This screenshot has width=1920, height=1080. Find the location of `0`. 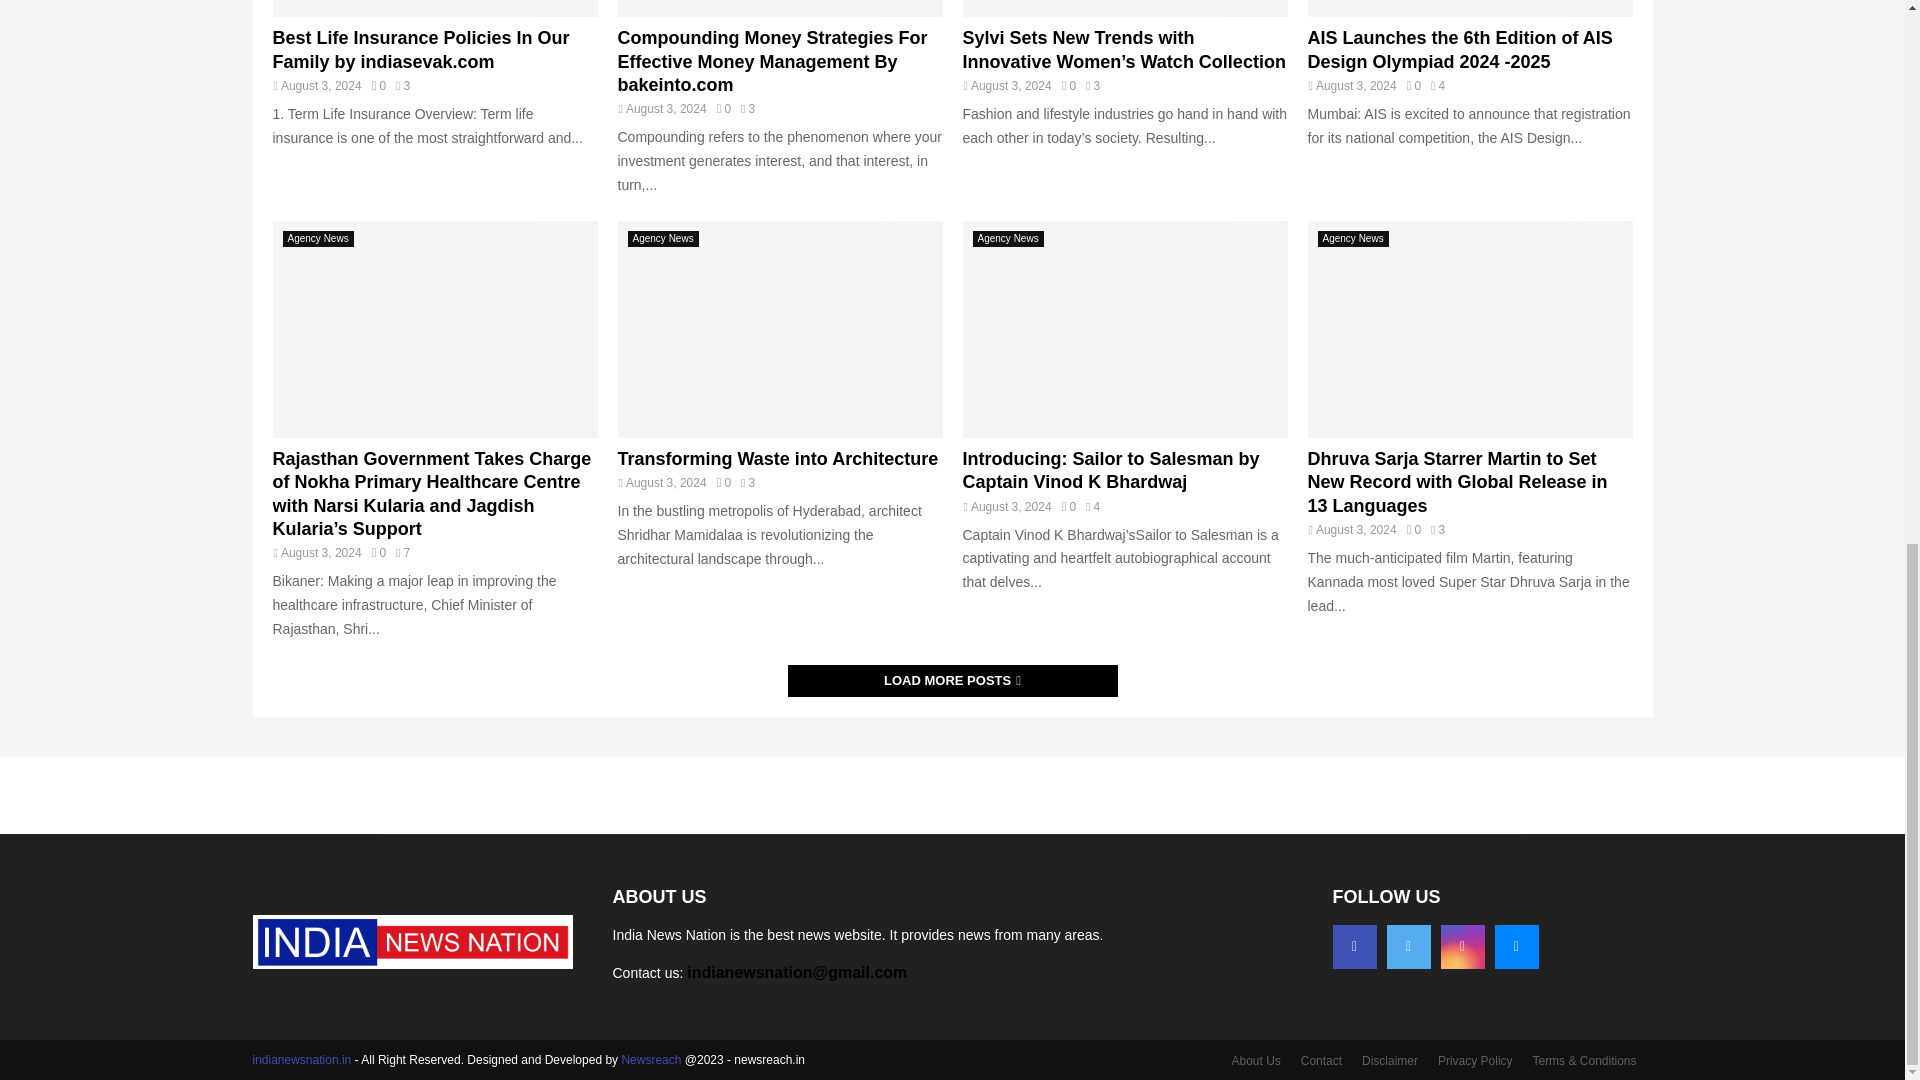

0 is located at coordinates (1068, 85).